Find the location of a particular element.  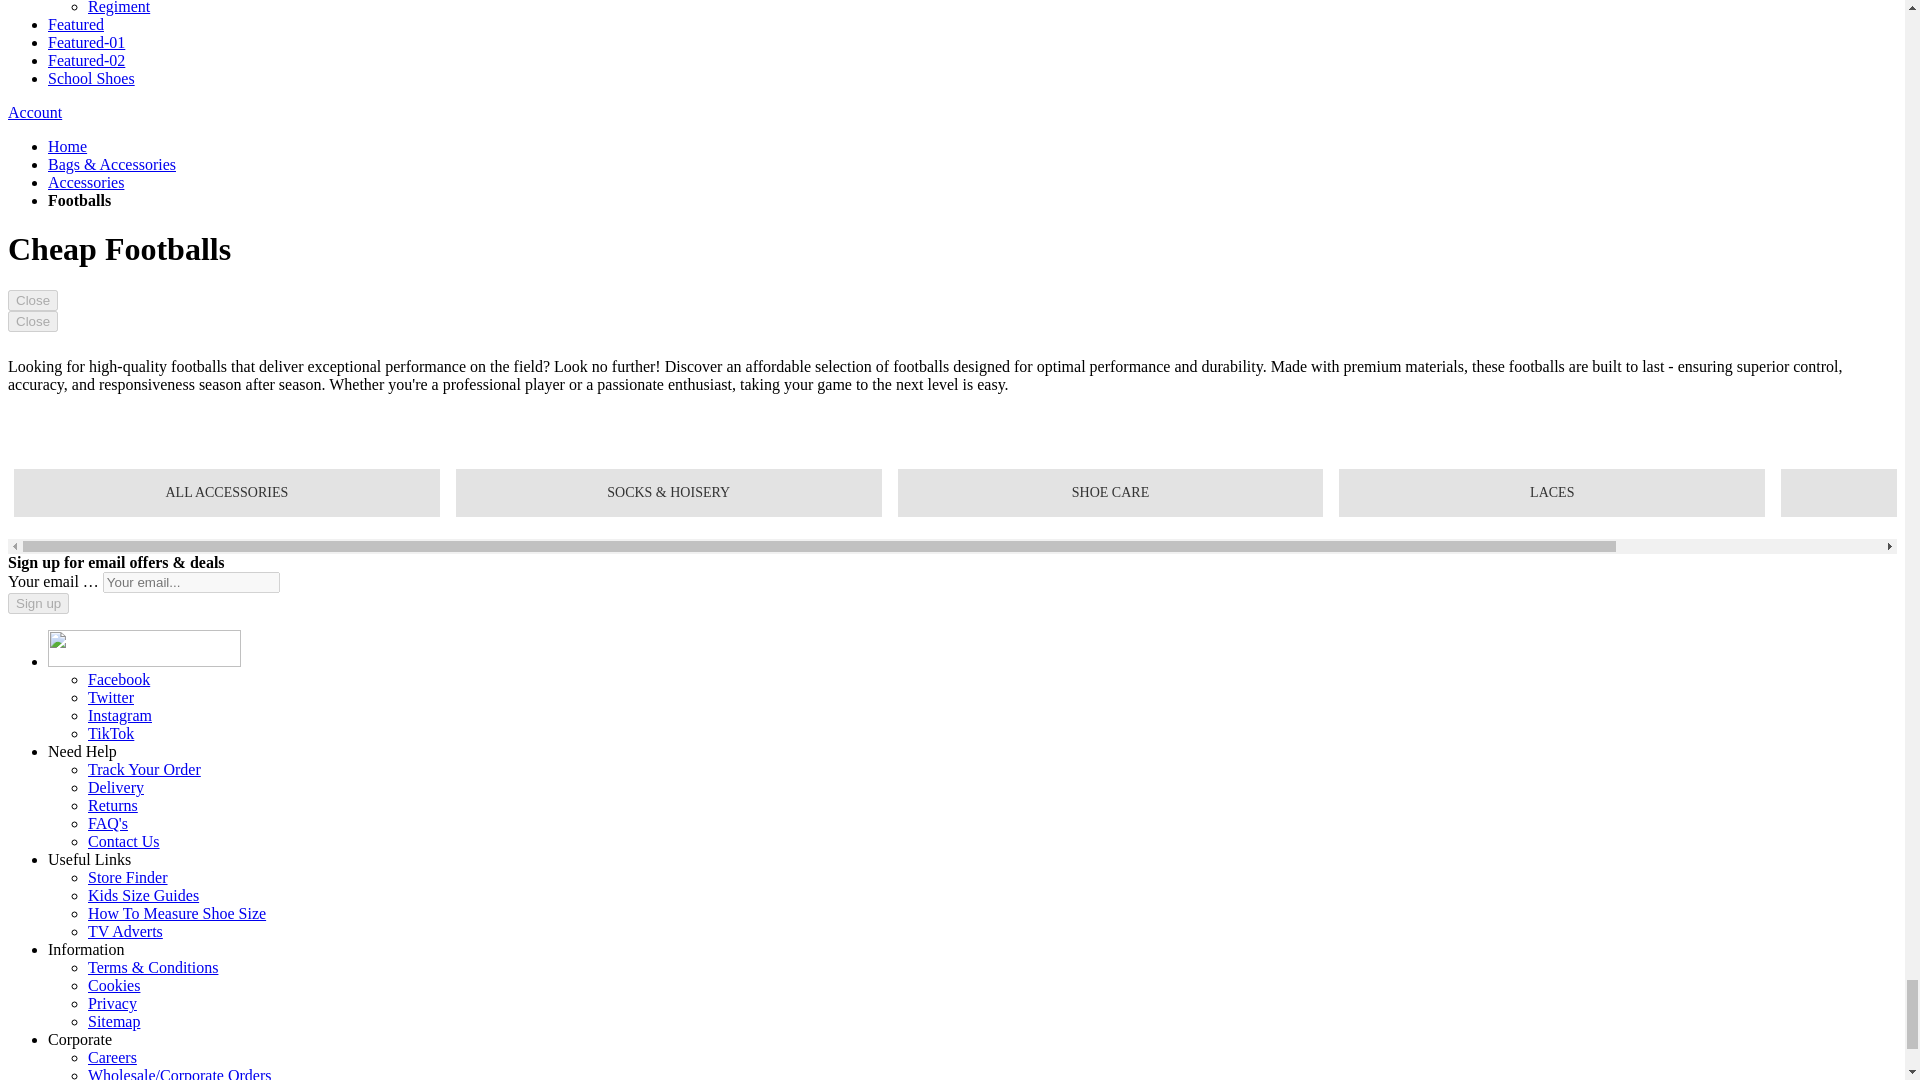

Sign up is located at coordinates (38, 603).